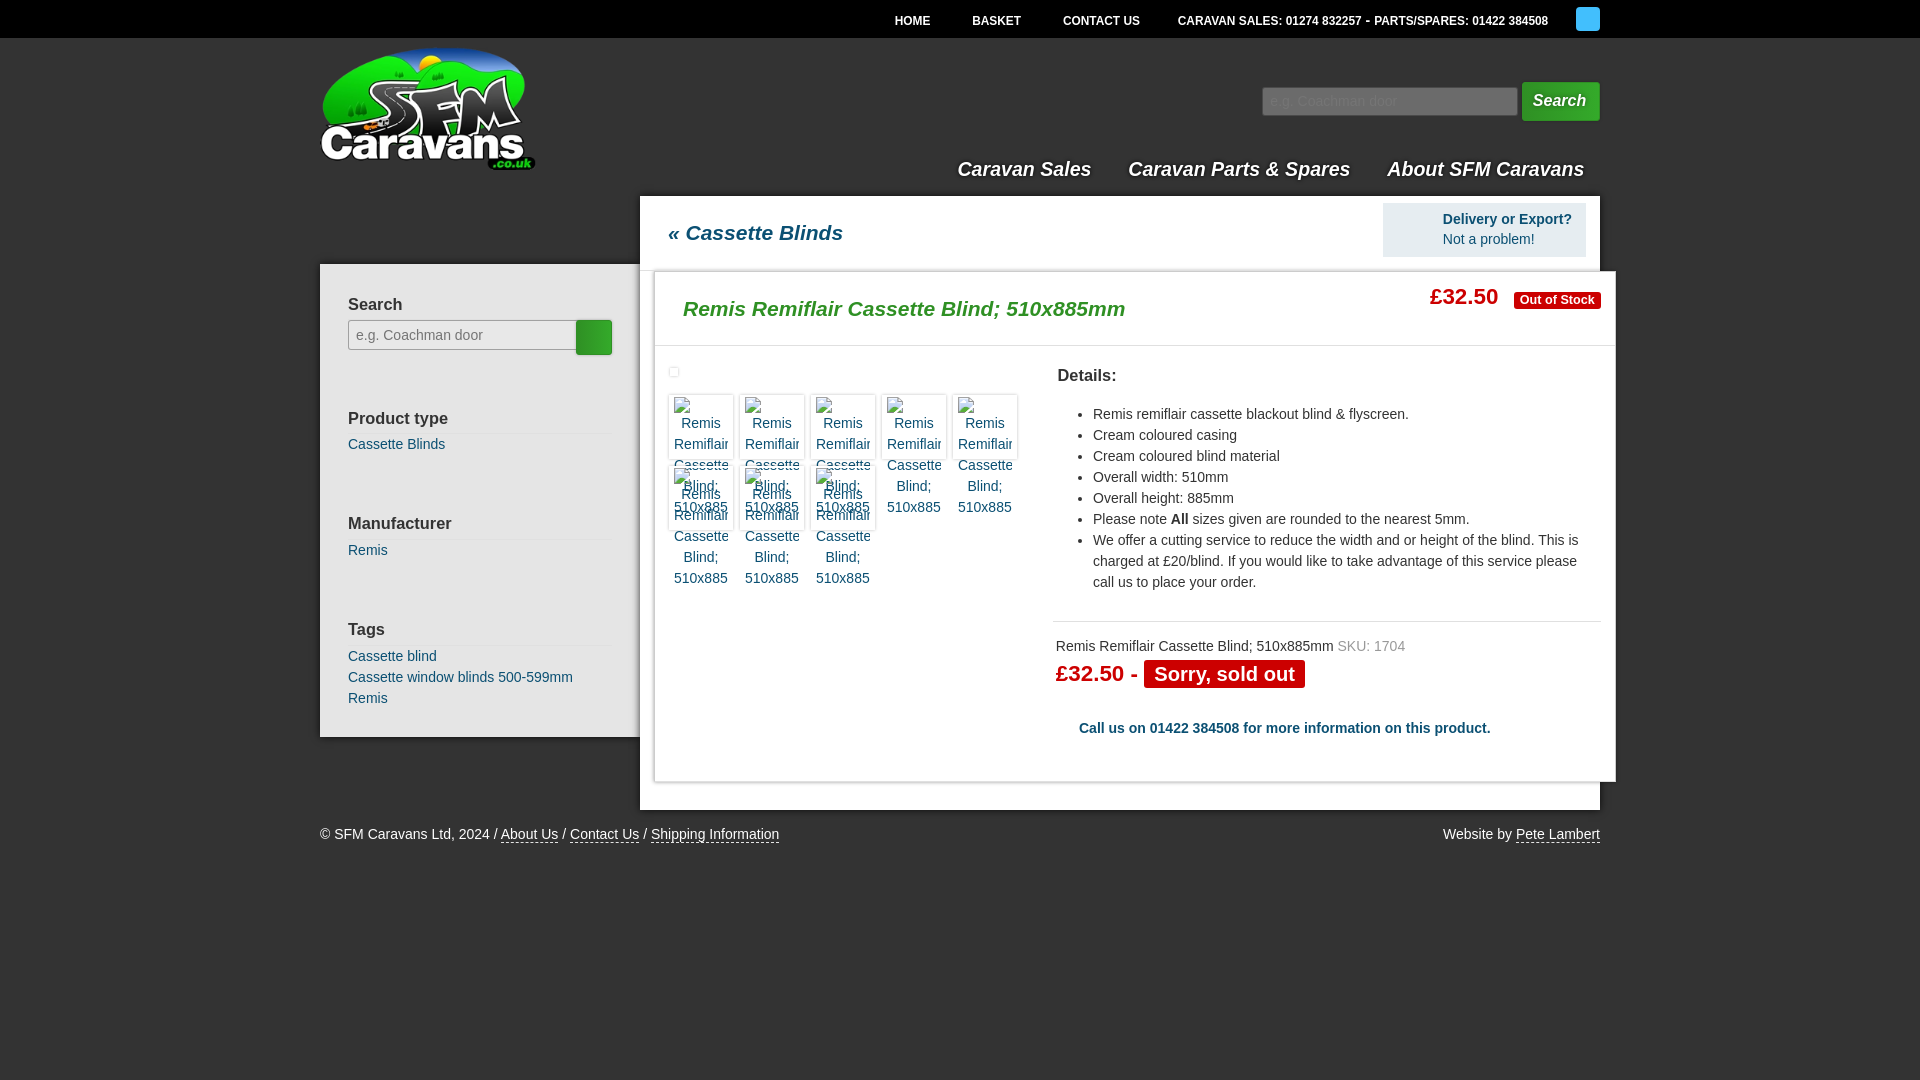 This screenshot has width=1920, height=1080. What do you see at coordinates (714, 834) in the screenshot?
I see `Shipping Information` at bounding box center [714, 834].